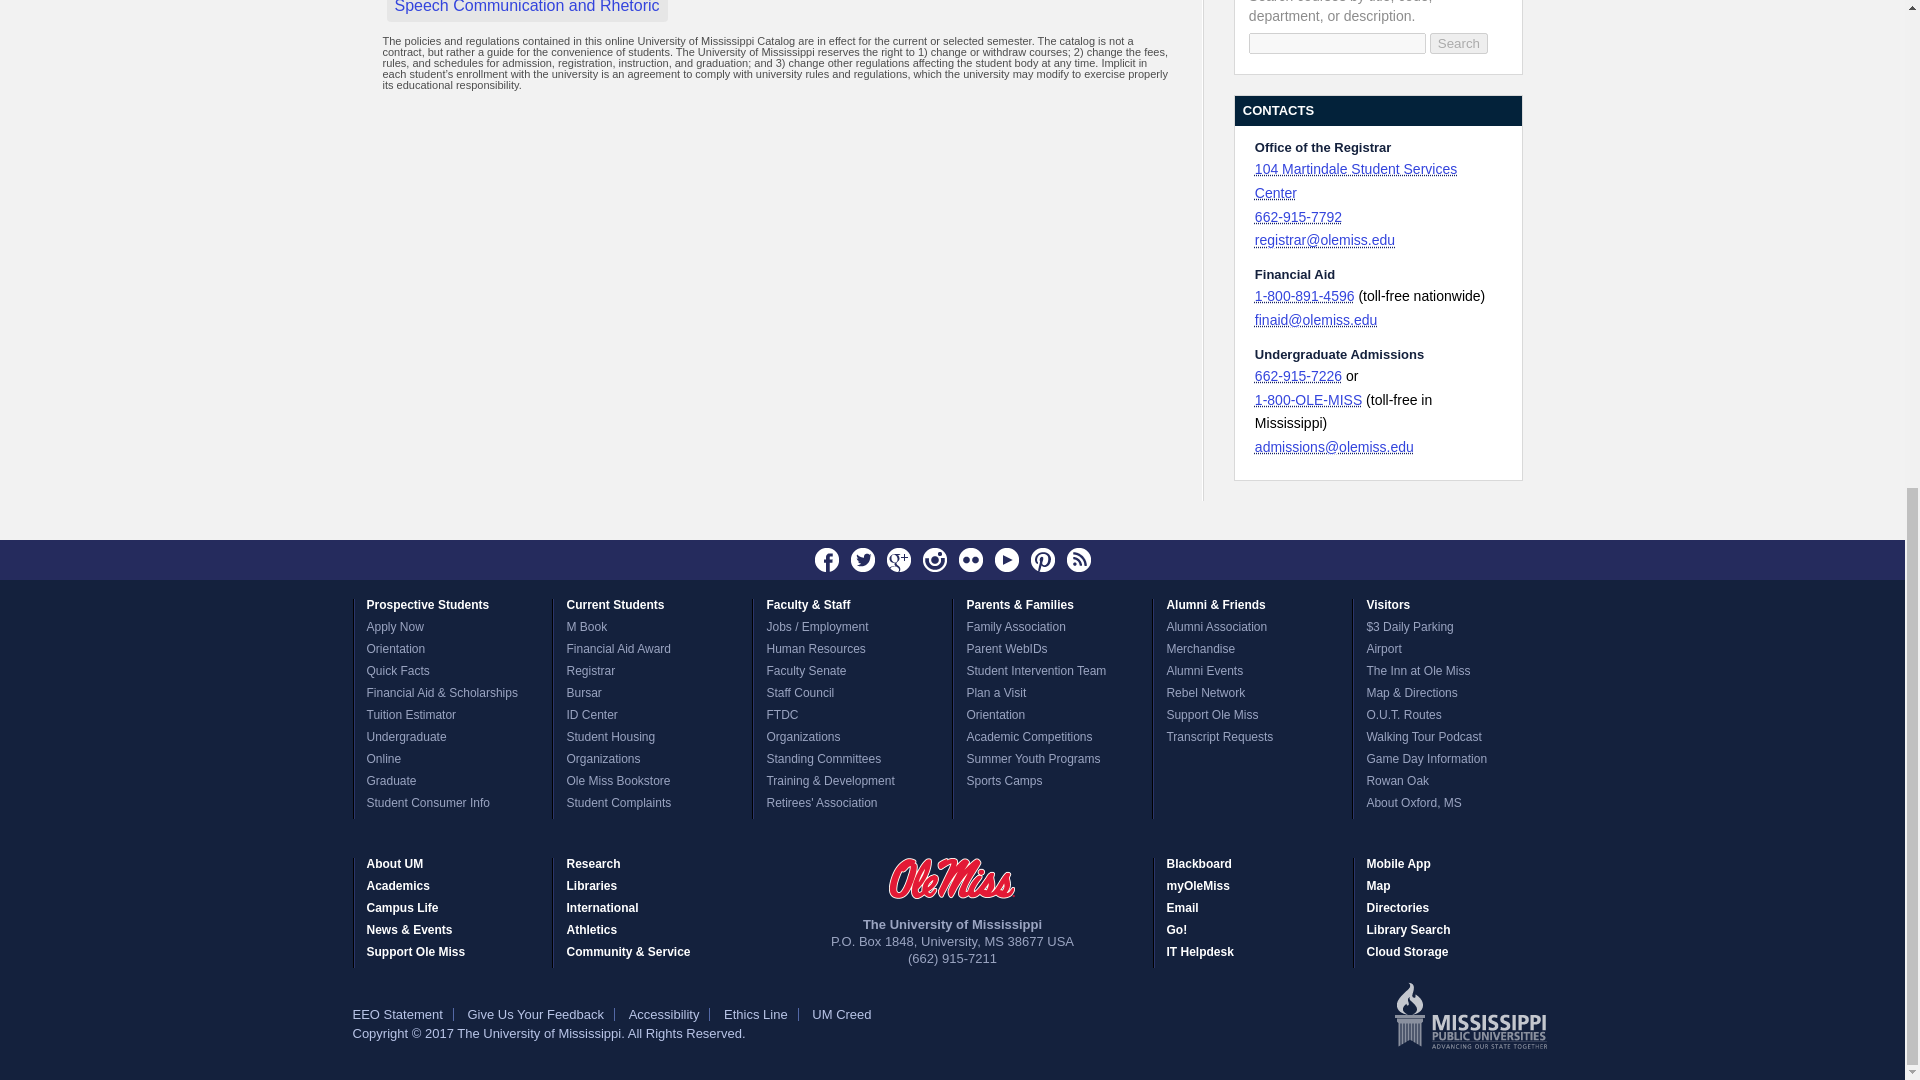 The width and height of the screenshot is (1920, 1080). Describe the element at coordinates (1459, 44) in the screenshot. I see `Search` at that location.